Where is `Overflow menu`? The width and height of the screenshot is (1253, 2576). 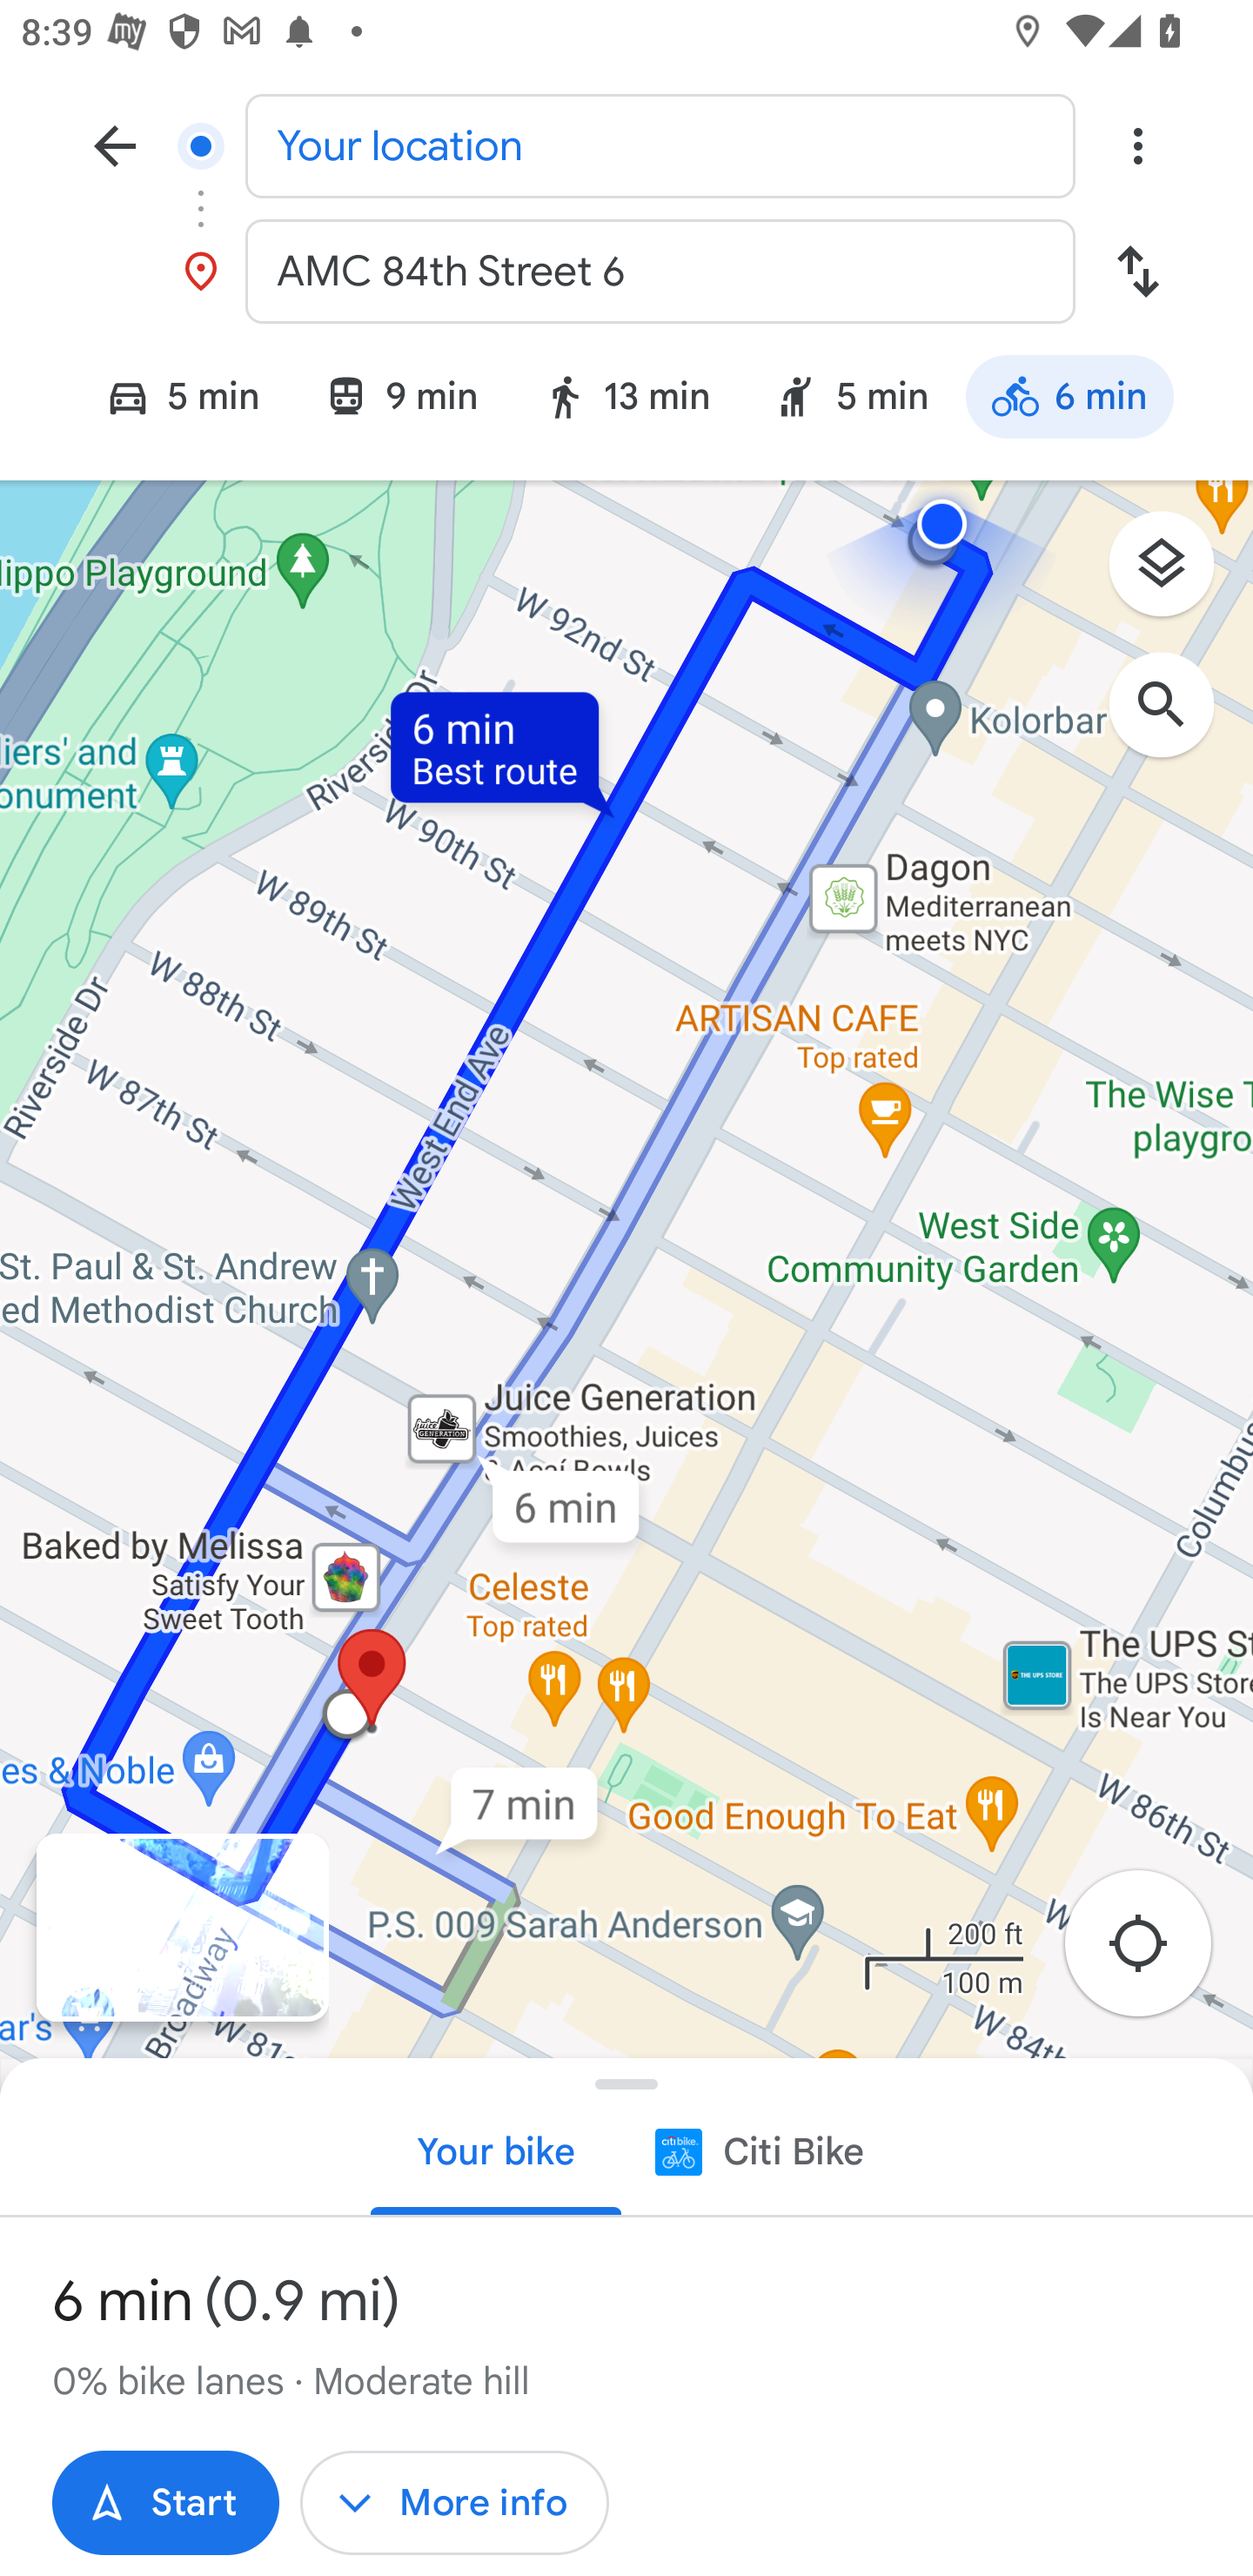 Overflow menu is located at coordinates (1137, 144).